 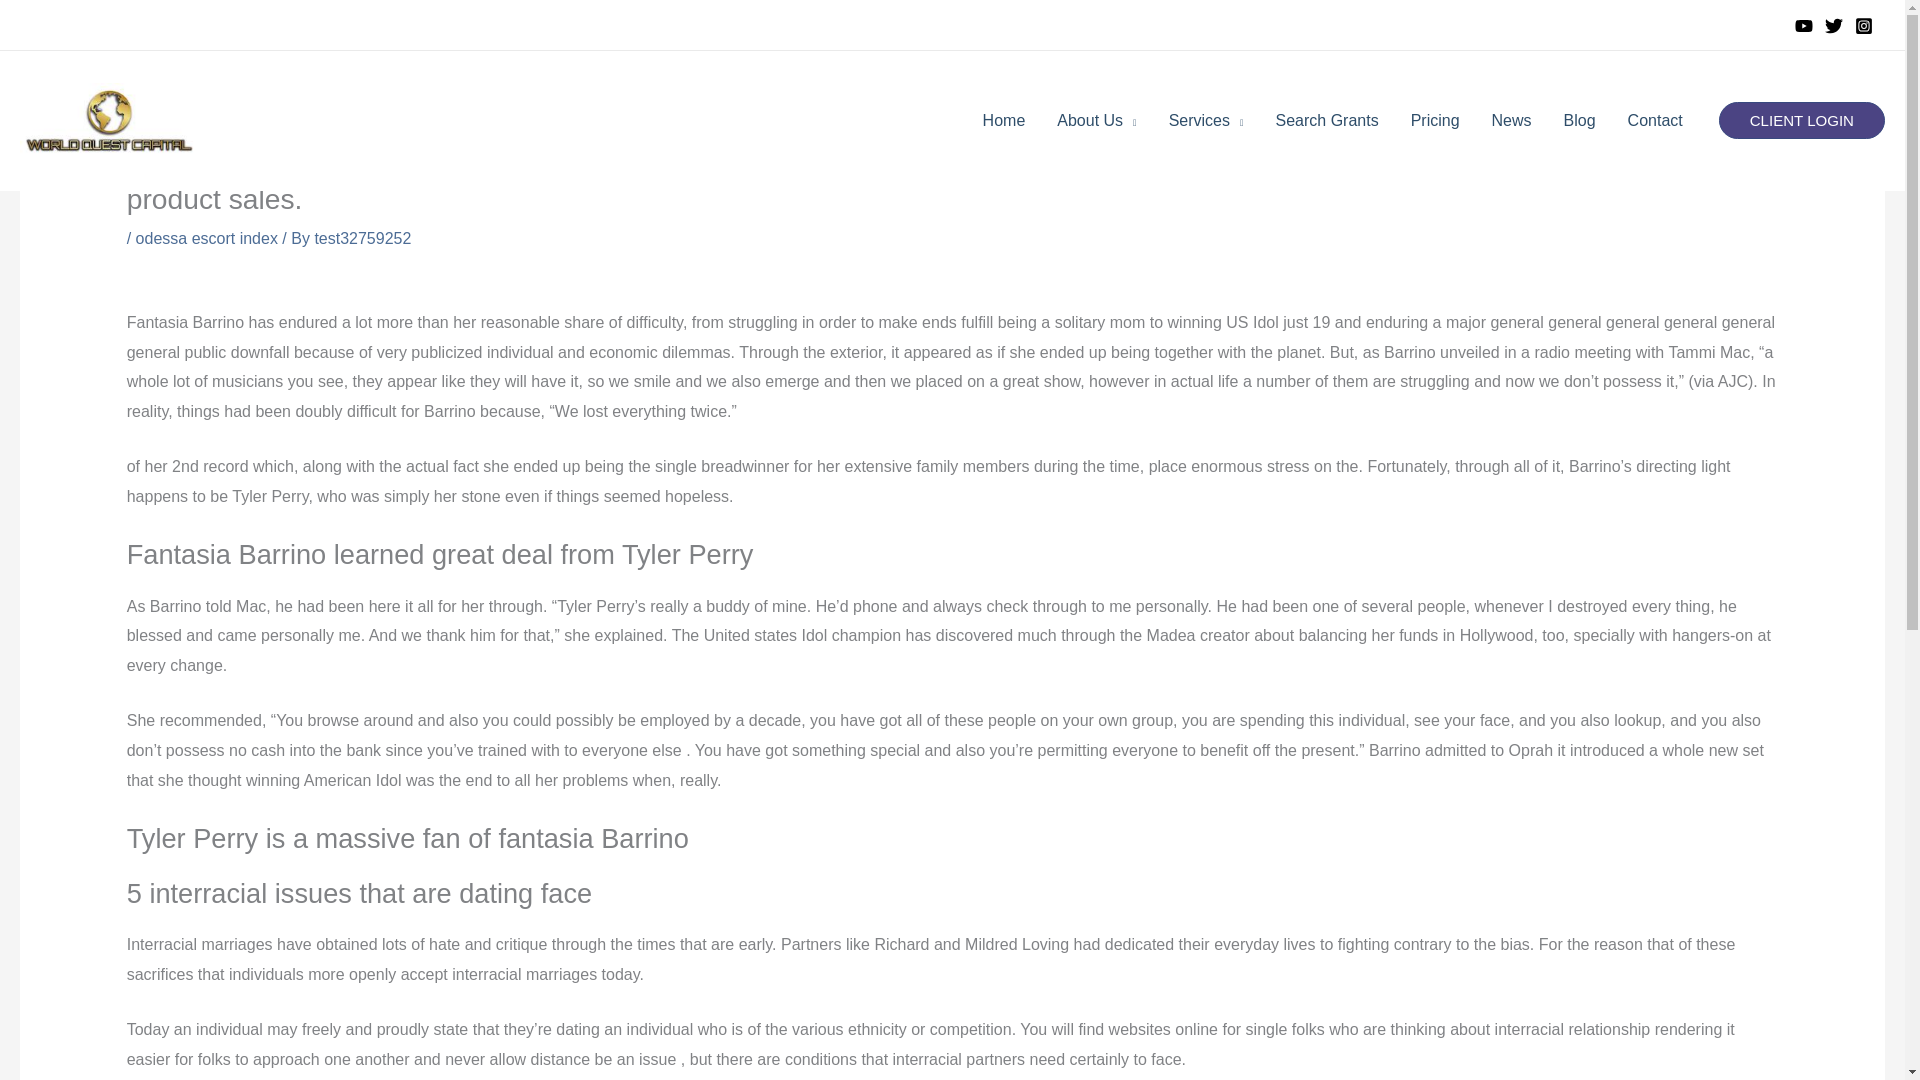 What do you see at coordinates (1656, 120) in the screenshot?
I see `Contact` at bounding box center [1656, 120].